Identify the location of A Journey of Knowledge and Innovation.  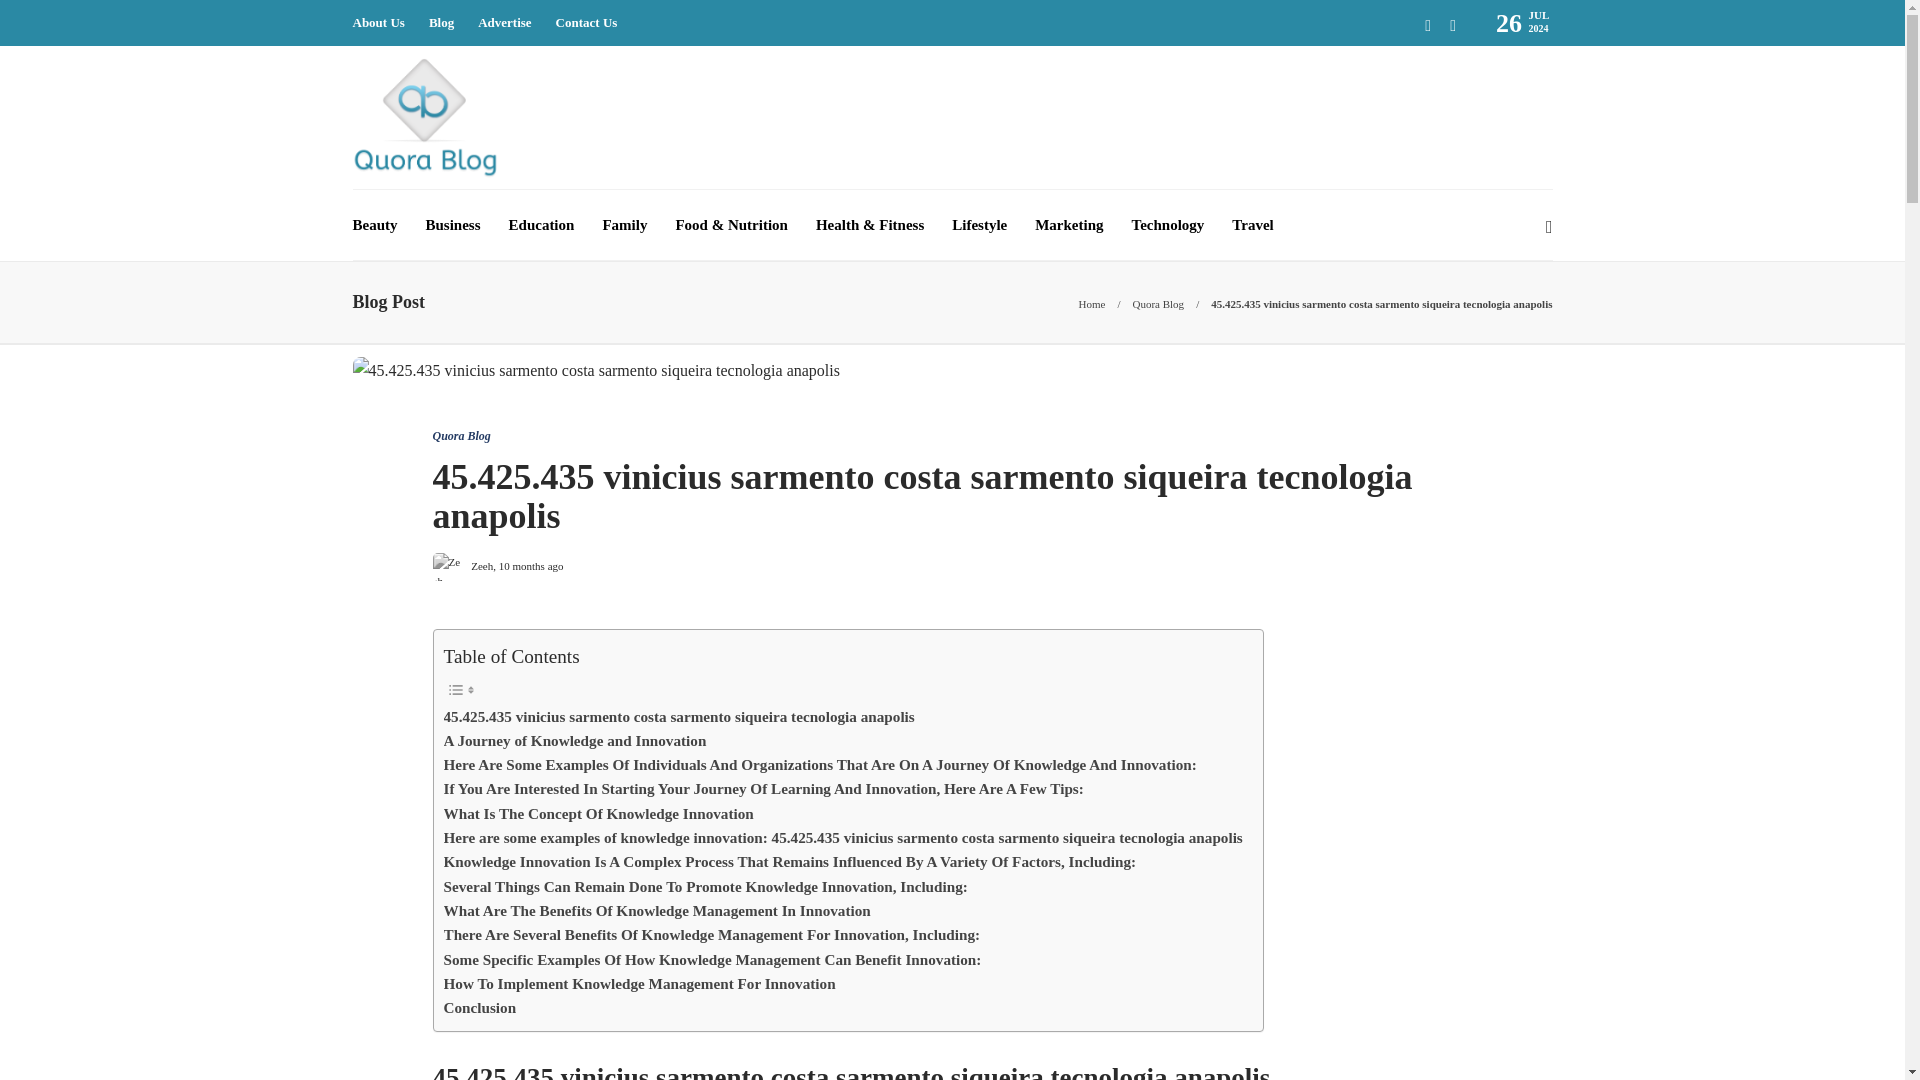
(574, 740).